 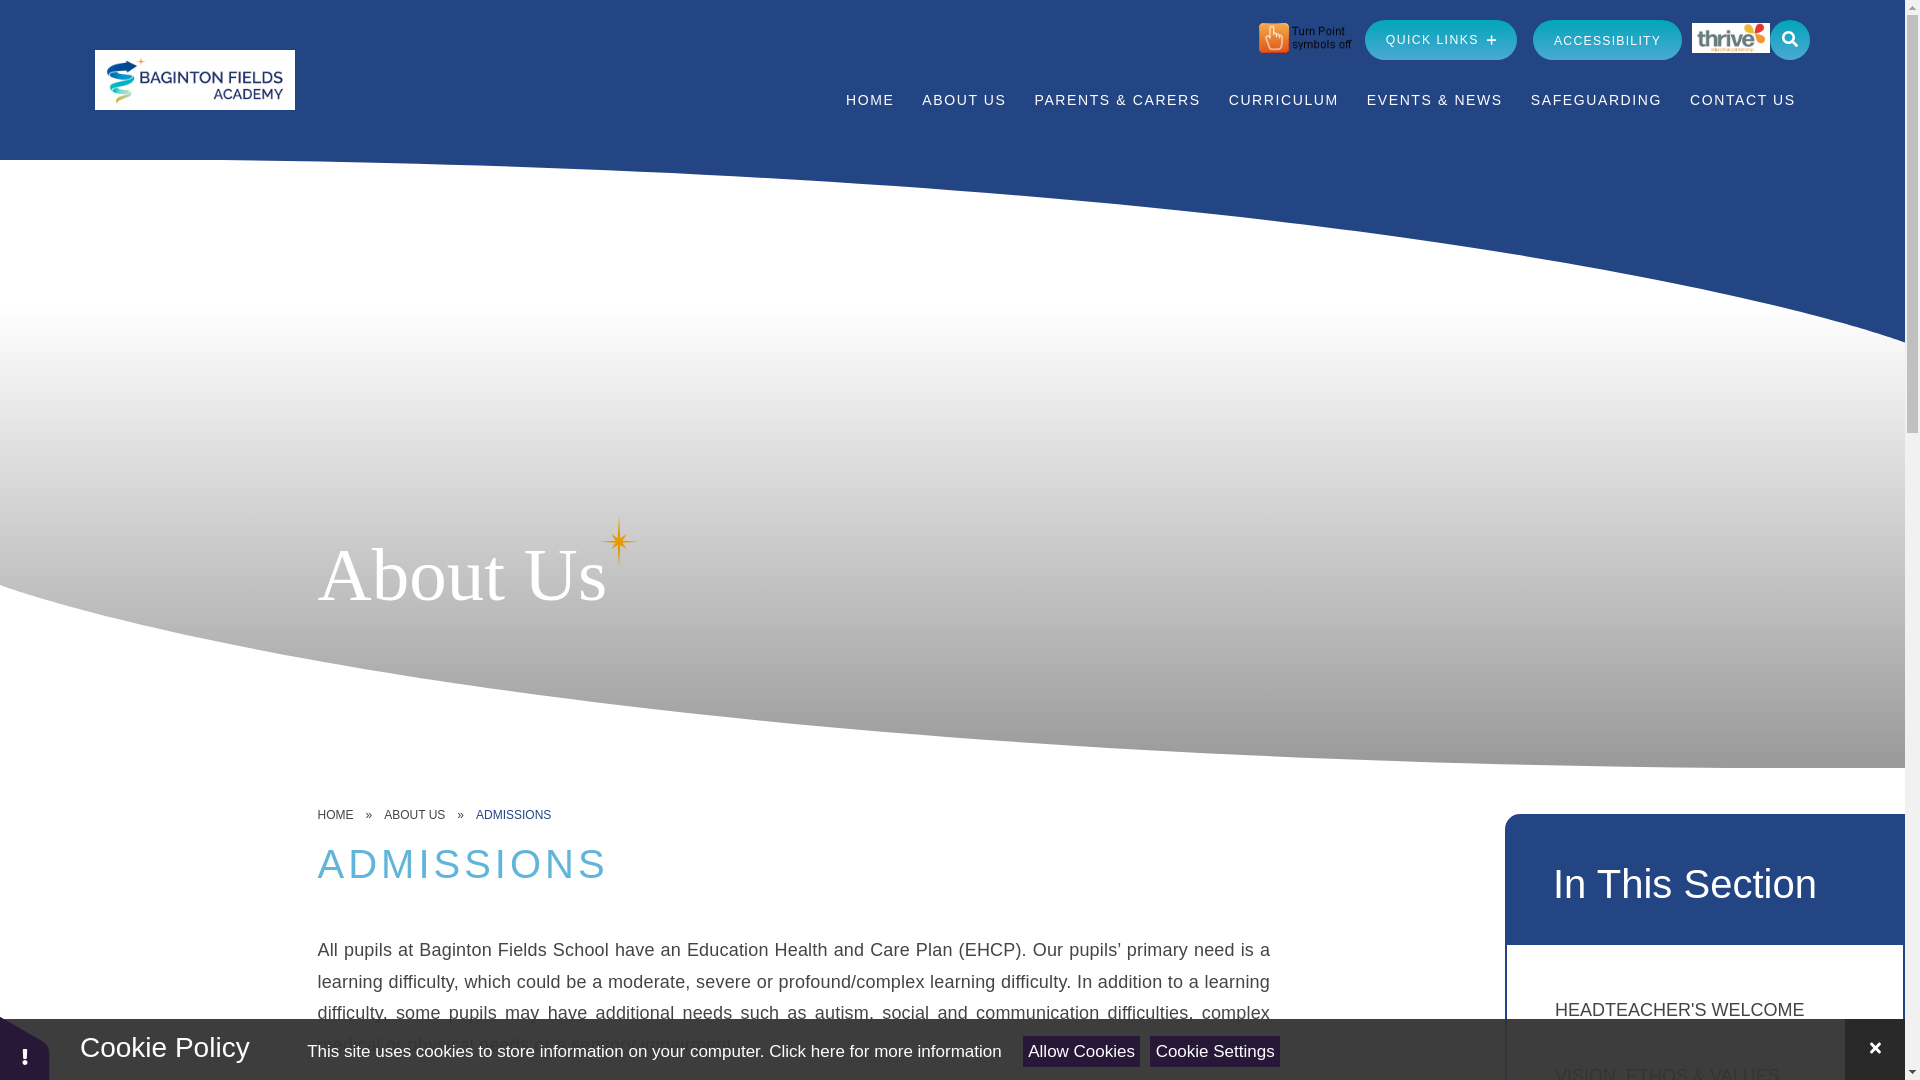 What do you see at coordinates (964, 100) in the screenshot?
I see `ABOUT US` at bounding box center [964, 100].